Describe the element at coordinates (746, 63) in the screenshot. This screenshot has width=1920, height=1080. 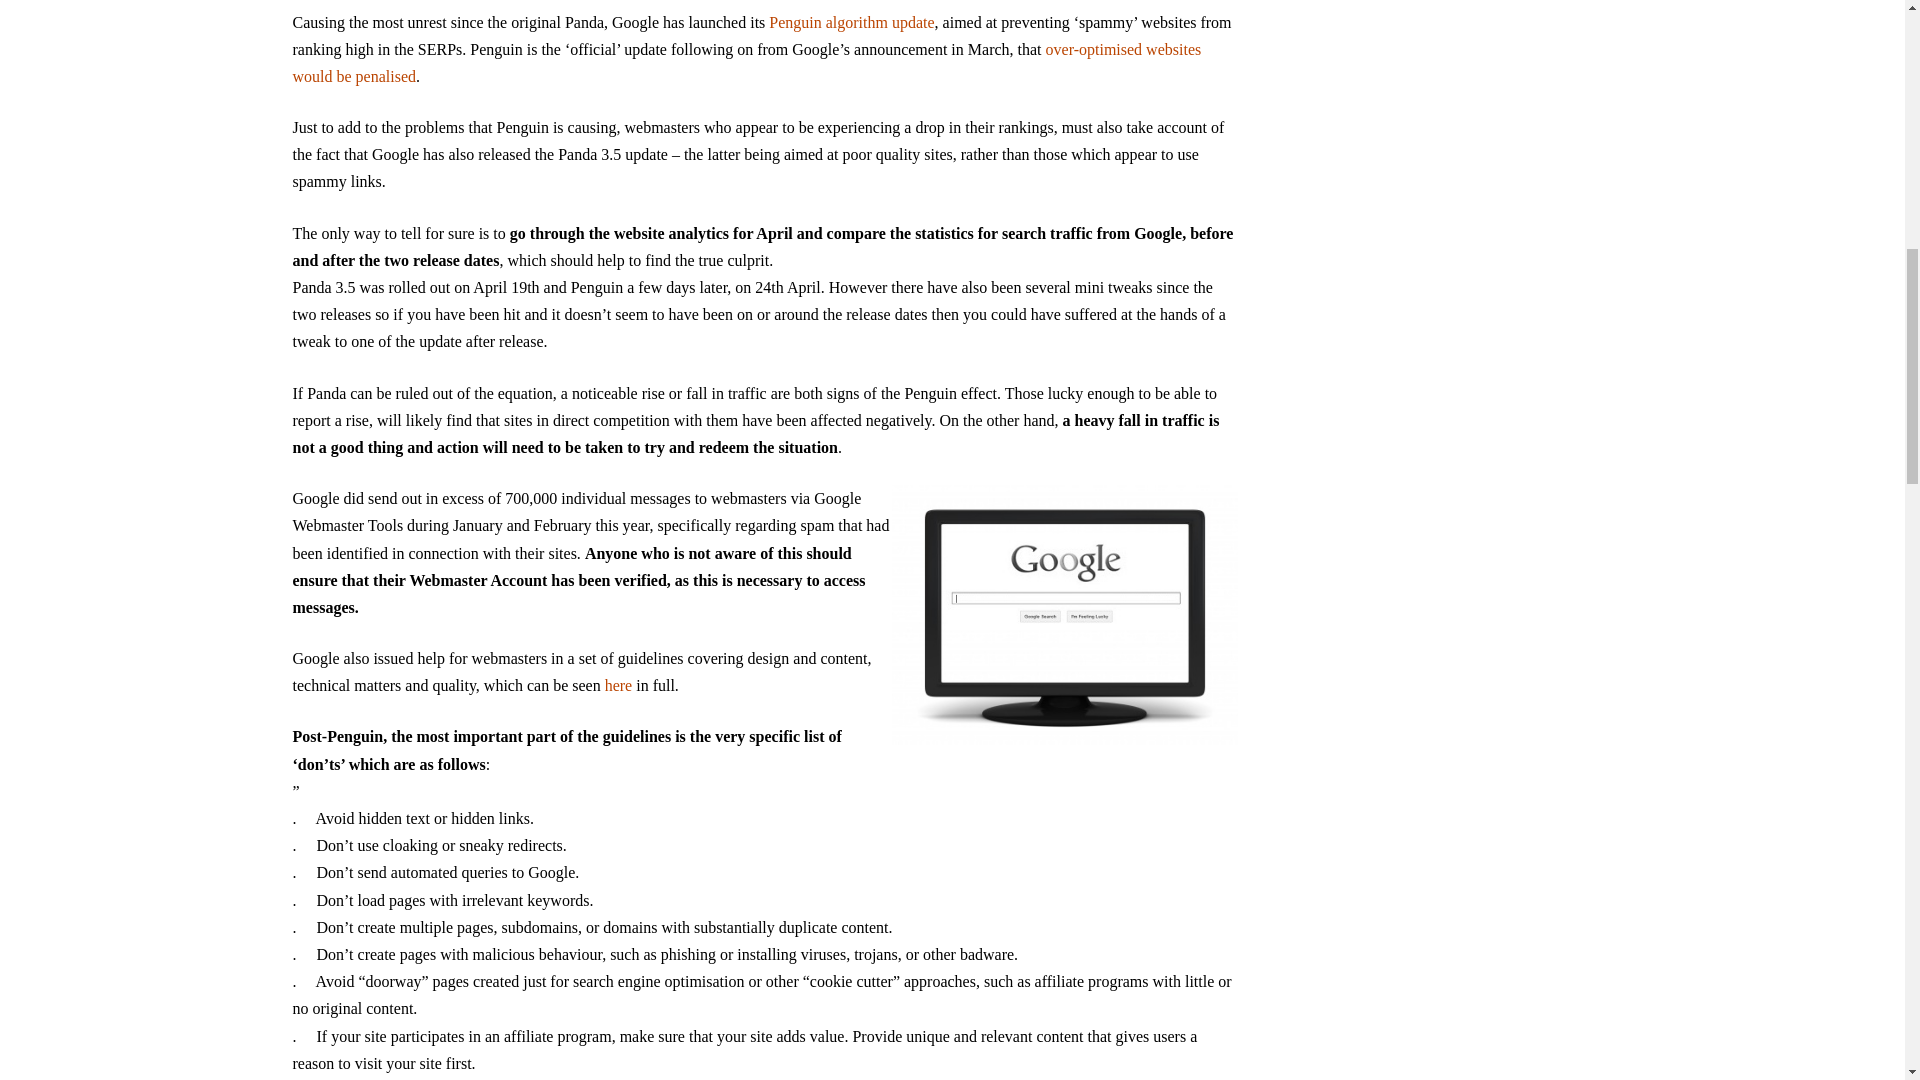
I see `over-optimised websites would be penalised` at that location.